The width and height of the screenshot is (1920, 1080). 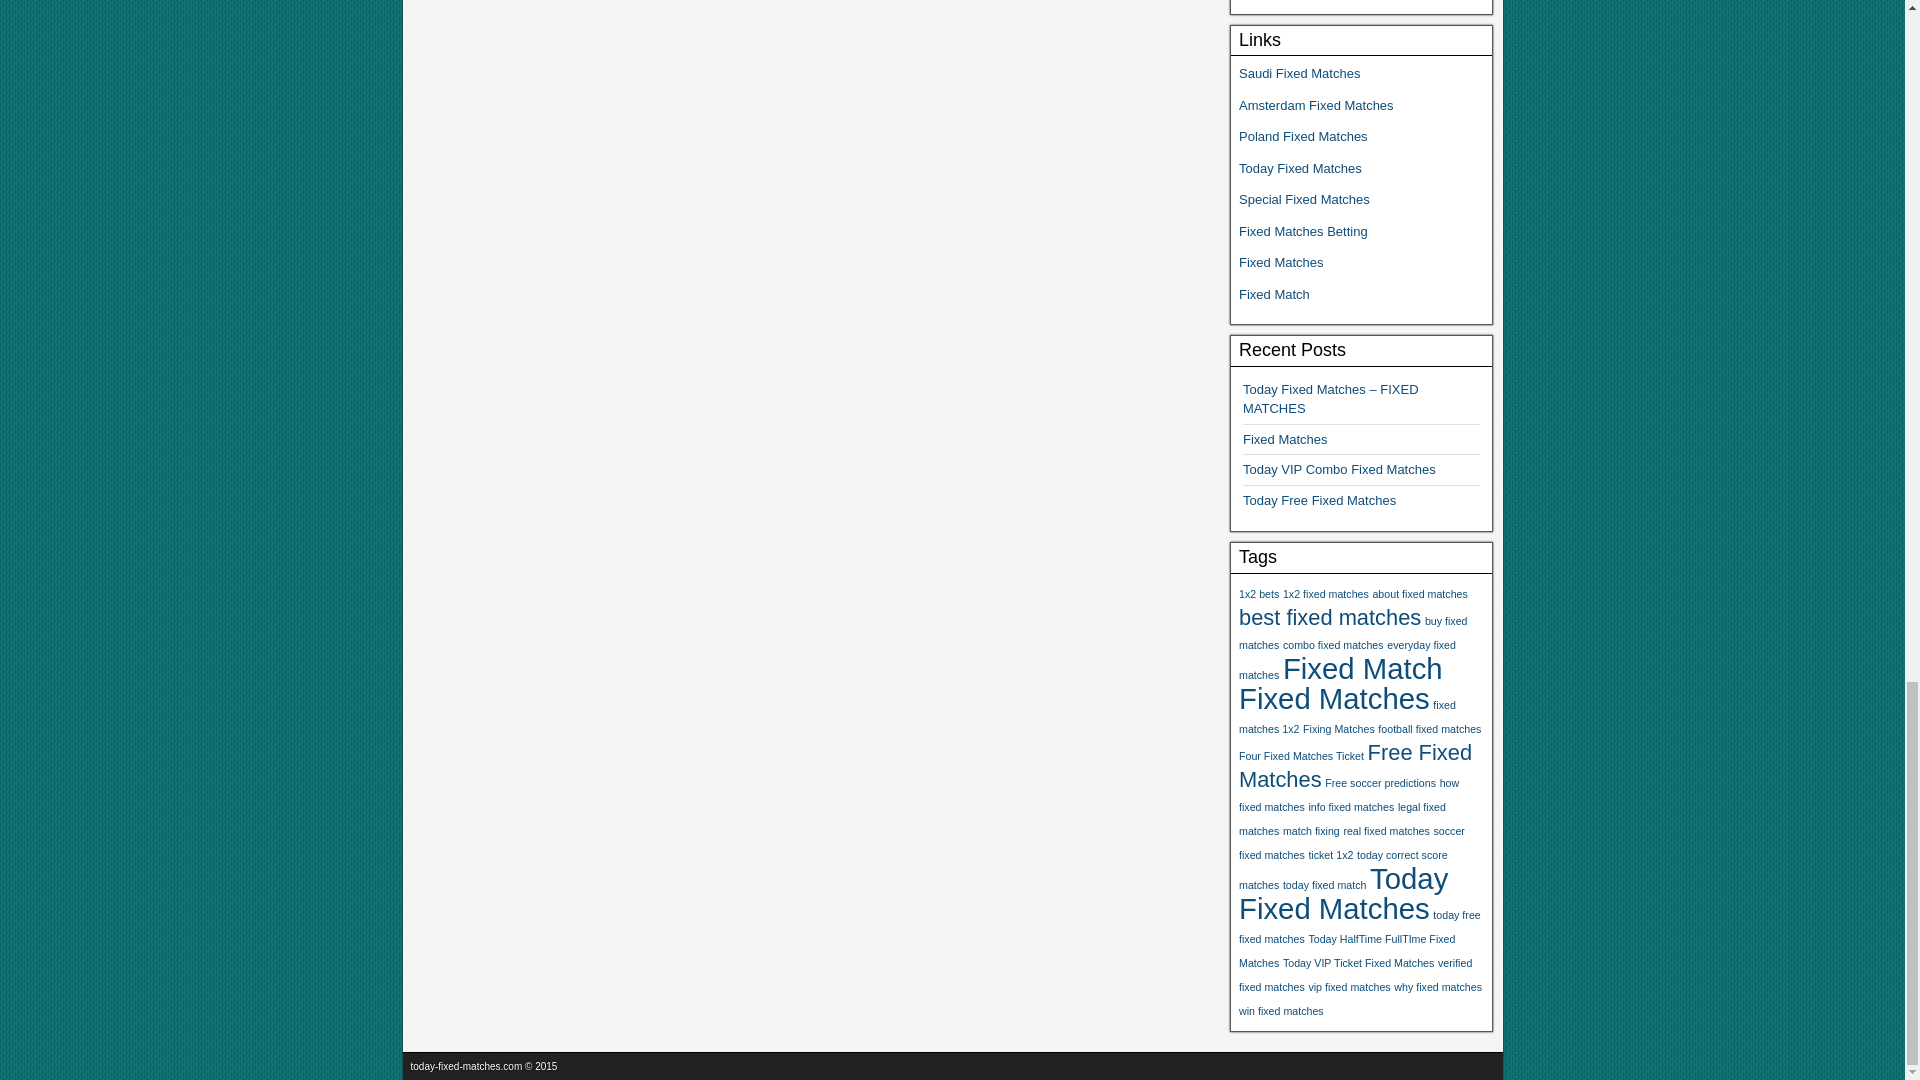 I want to click on Poland Fixed Matches, so click(x=1302, y=136).